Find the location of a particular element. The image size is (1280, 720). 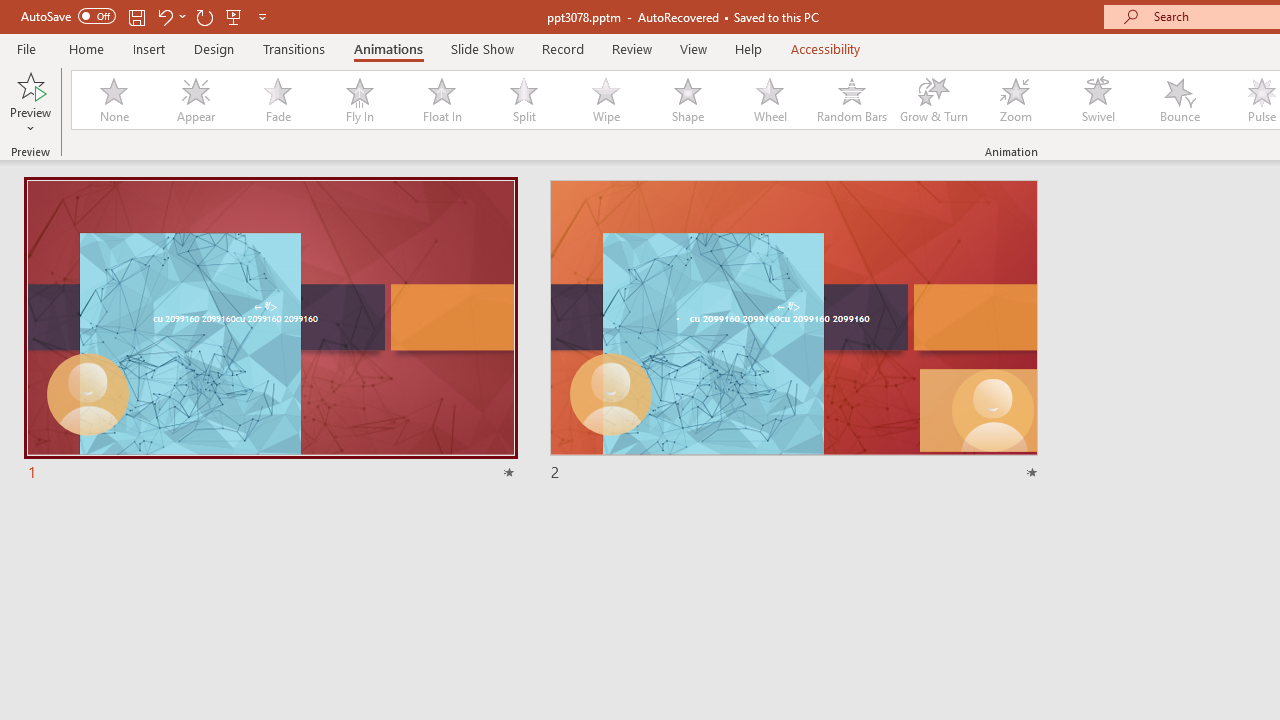

Wheel is located at coordinates (770, 100).